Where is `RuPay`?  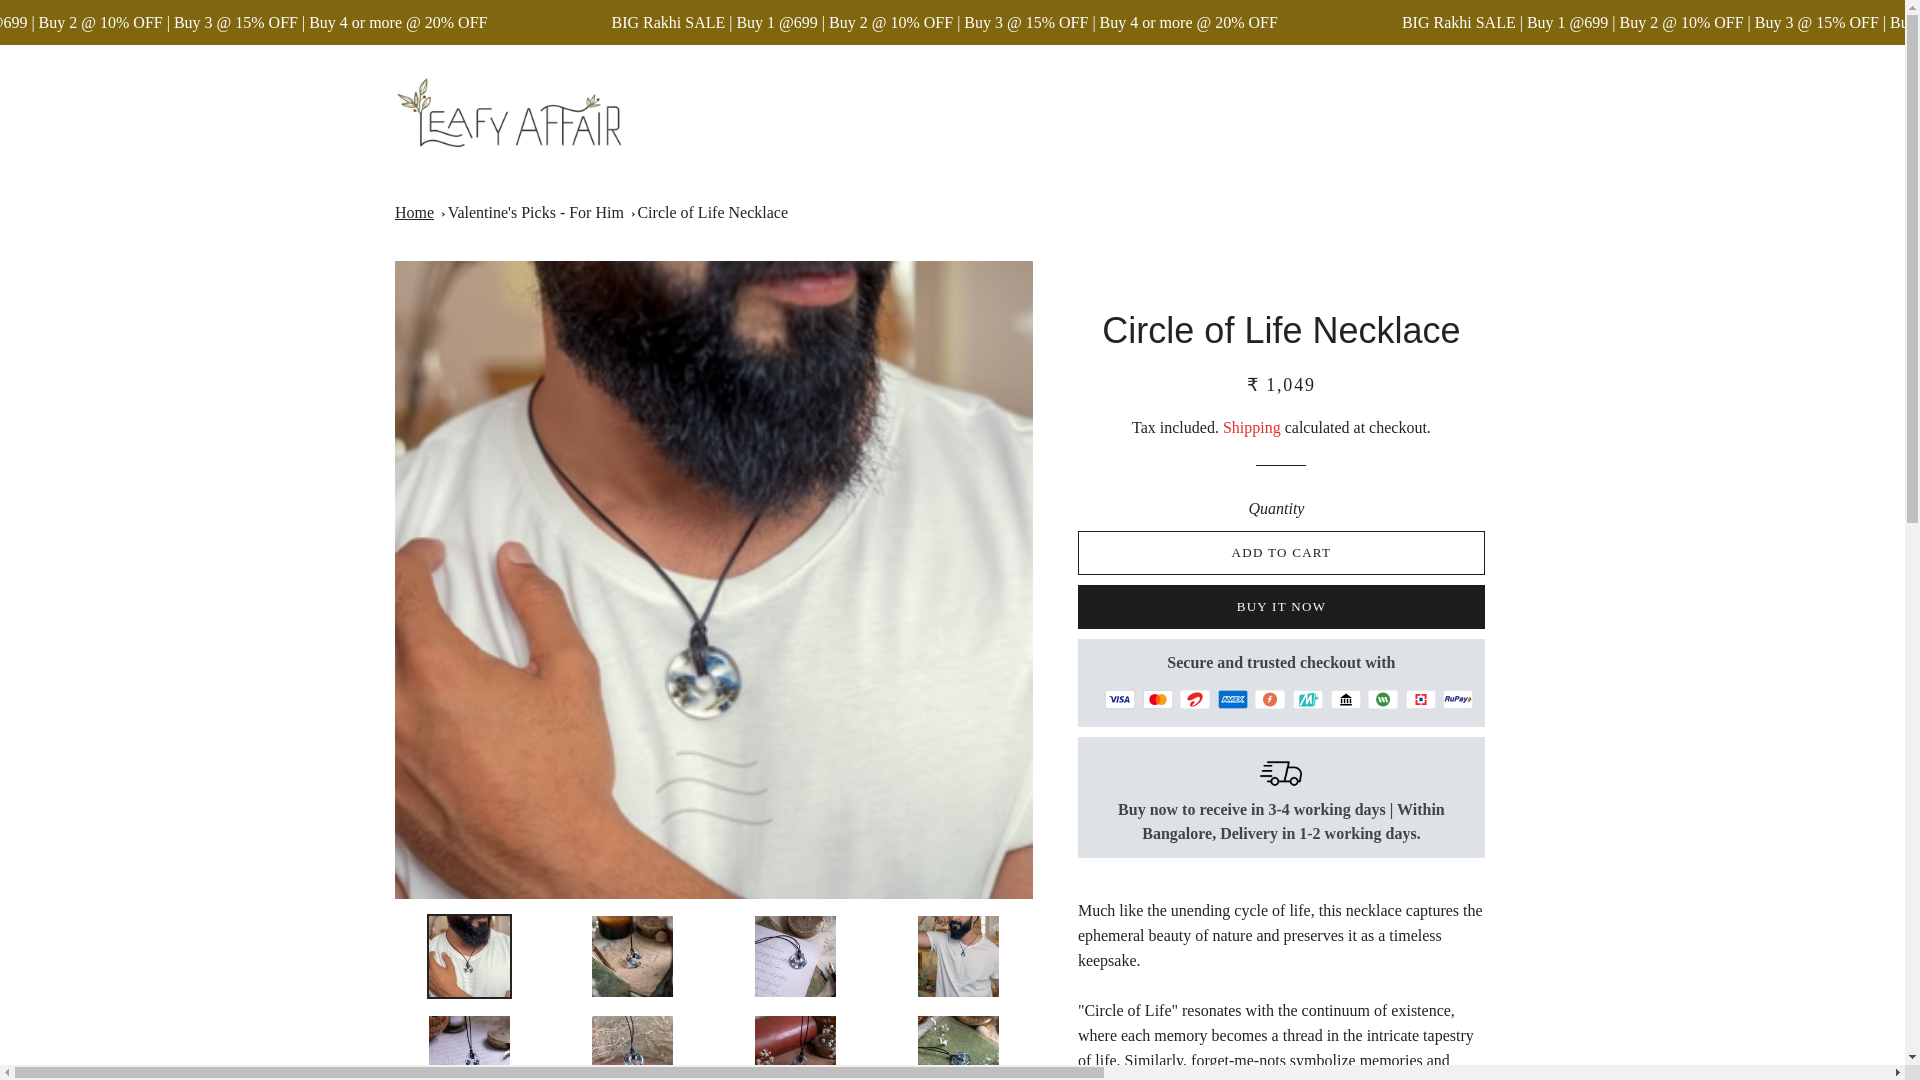 RuPay is located at coordinates (1458, 699).